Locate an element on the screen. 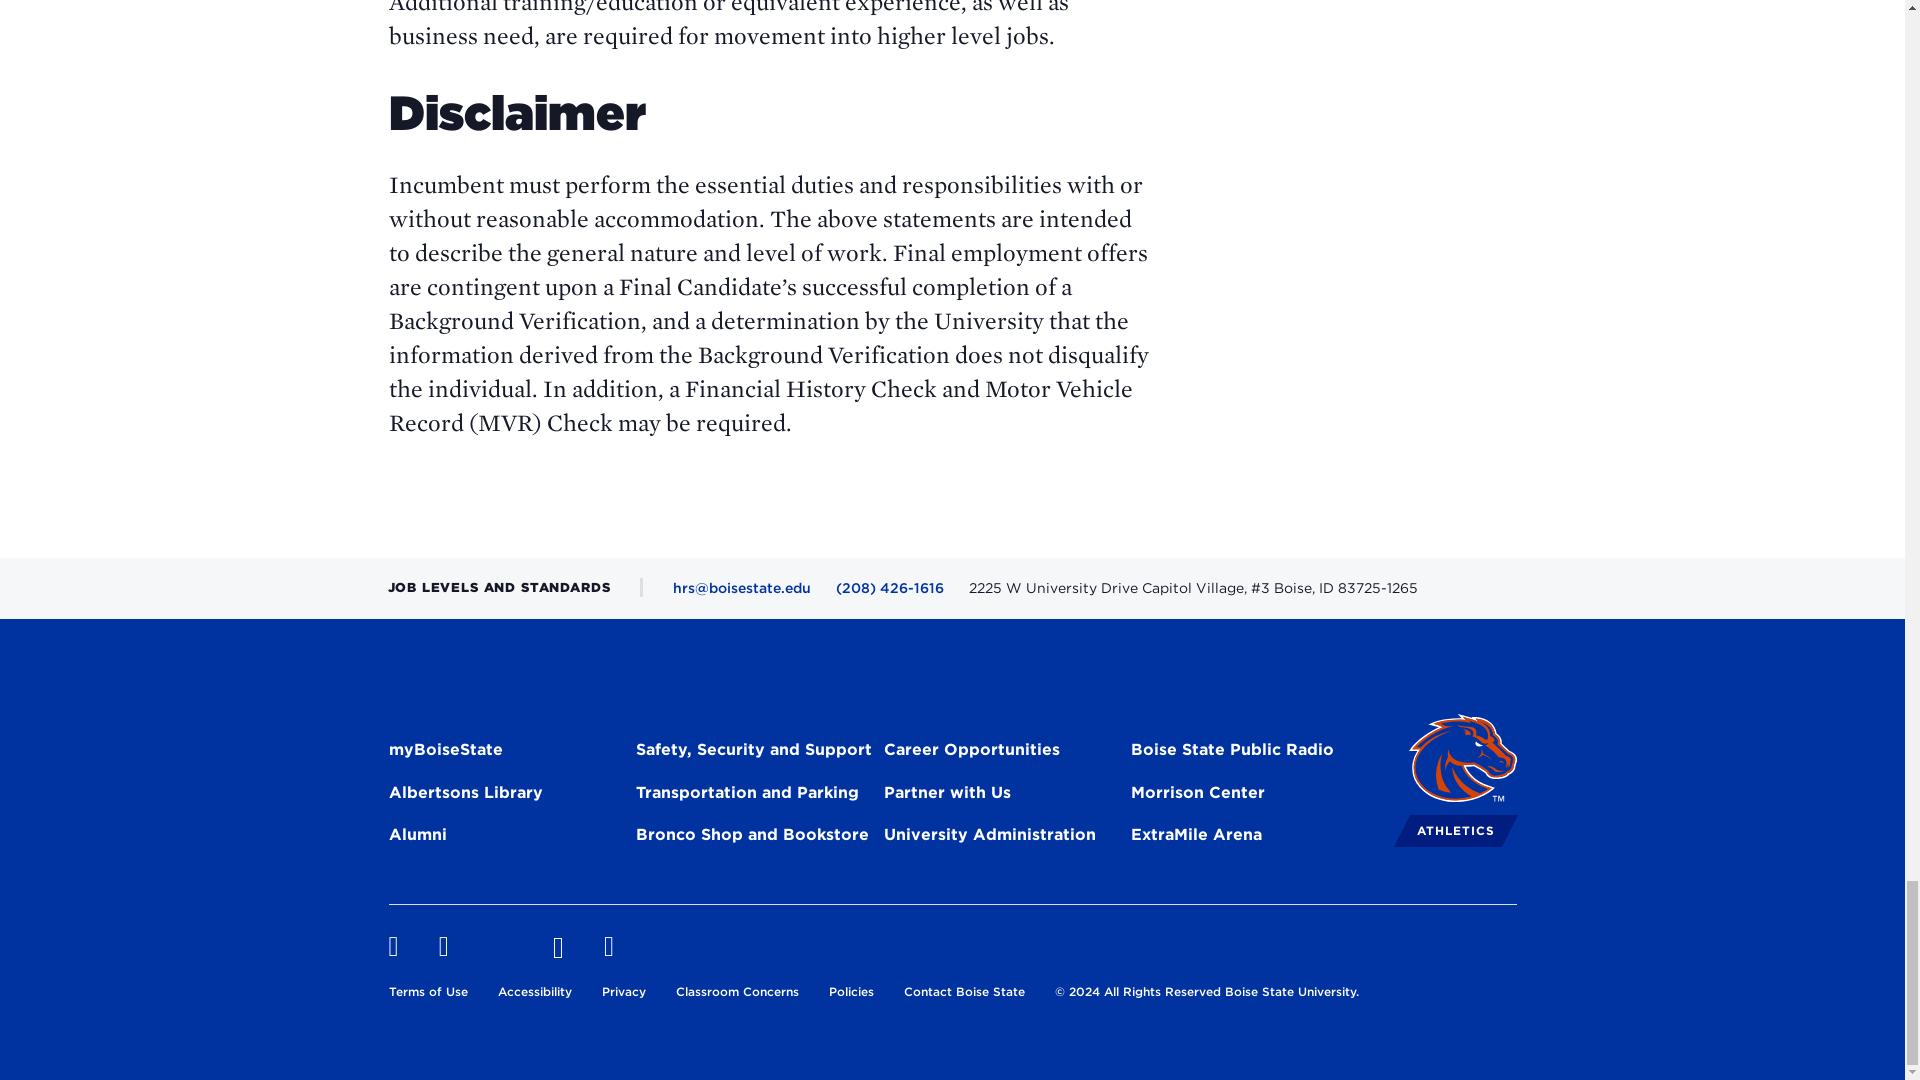 The height and width of the screenshot is (1080, 1920). Boise State Public Radio is located at coordinates (1232, 752).